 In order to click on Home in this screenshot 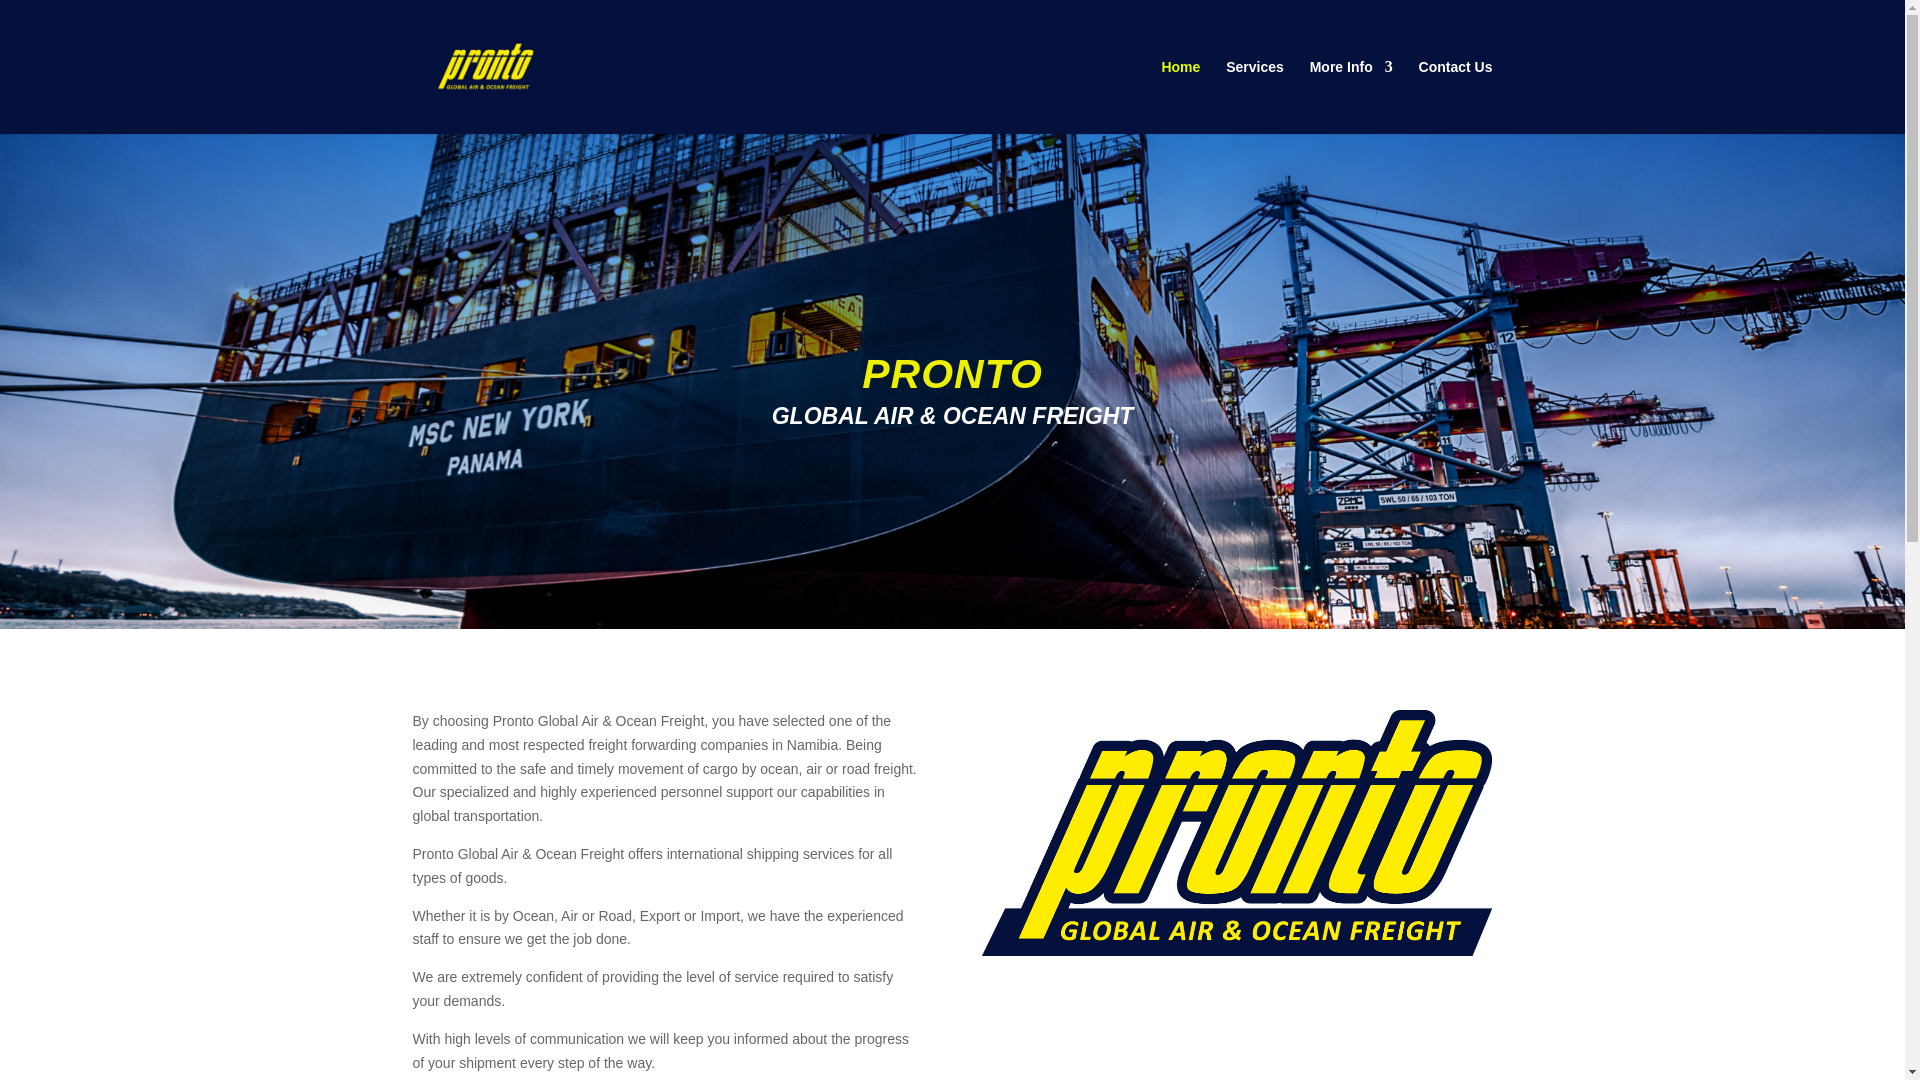, I will do `click(1180, 96)`.